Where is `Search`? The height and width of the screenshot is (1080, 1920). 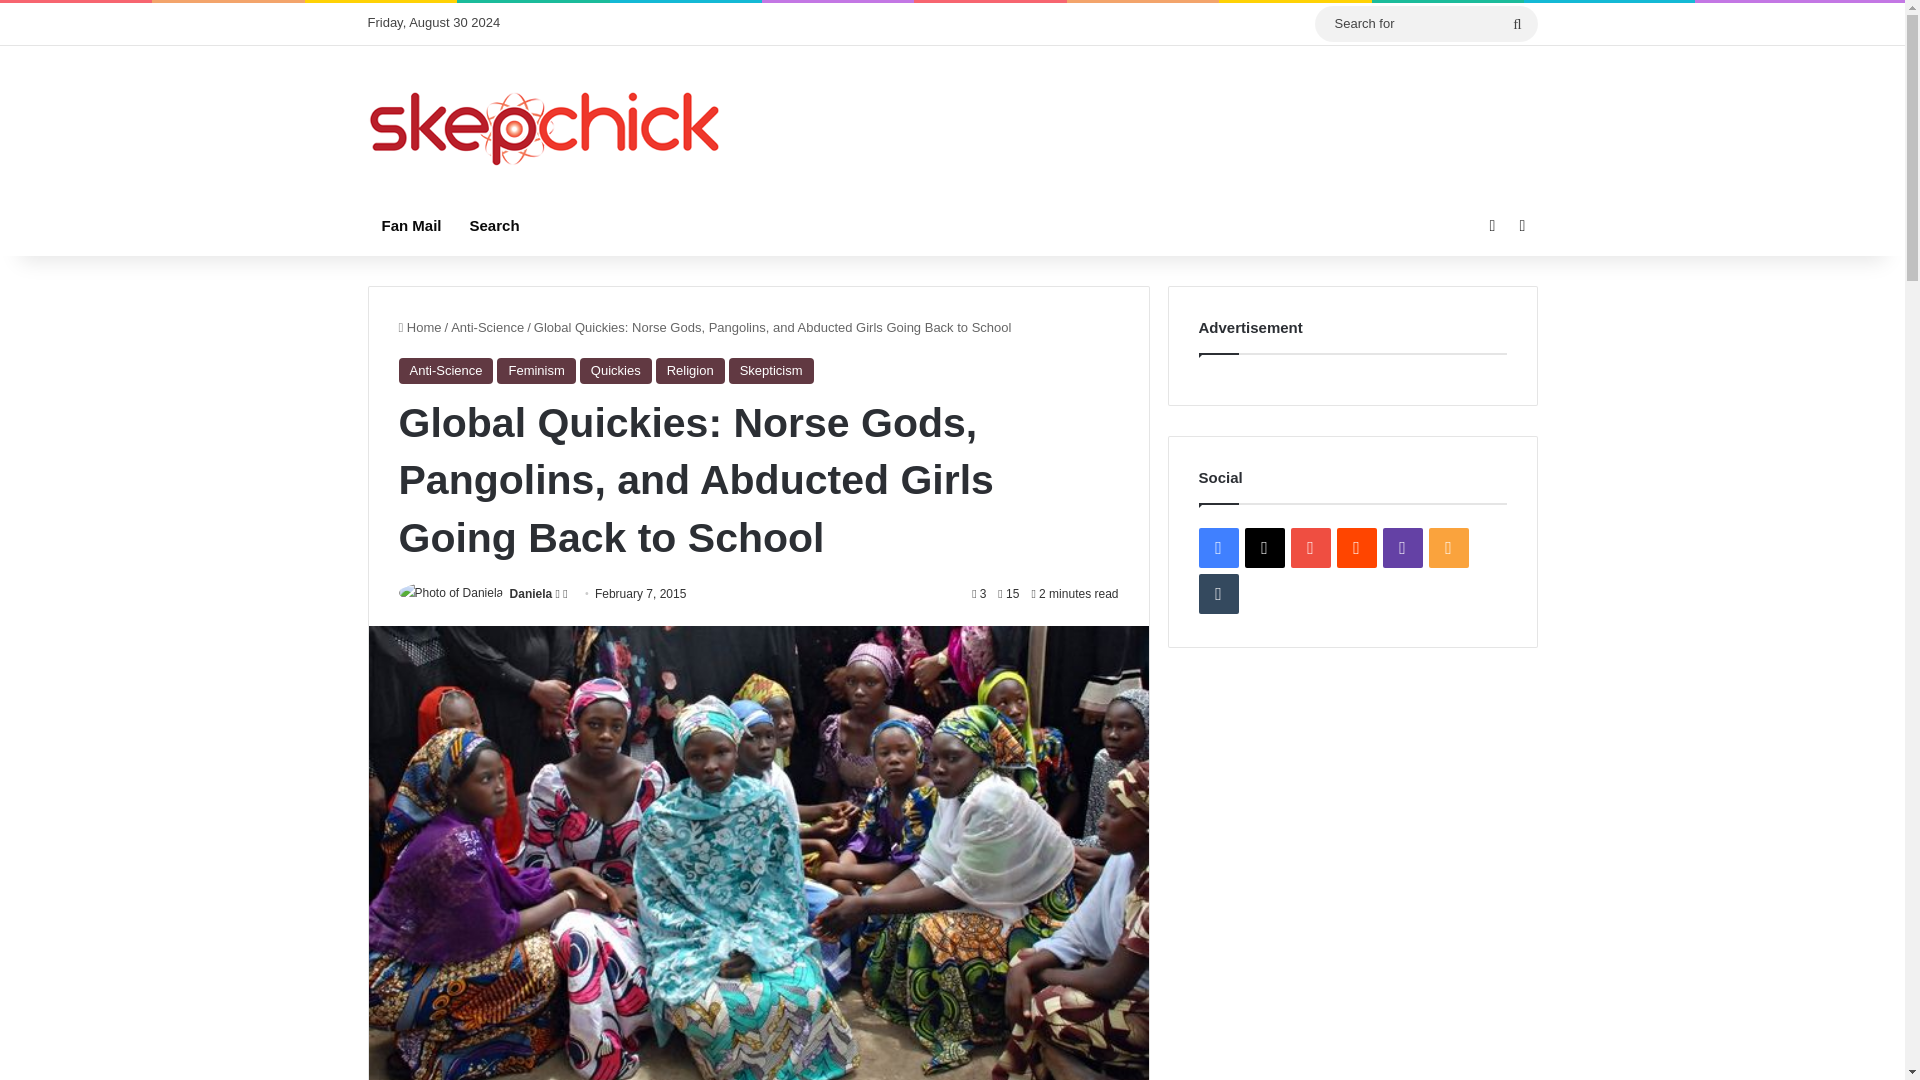 Search is located at coordinates (494, 225).